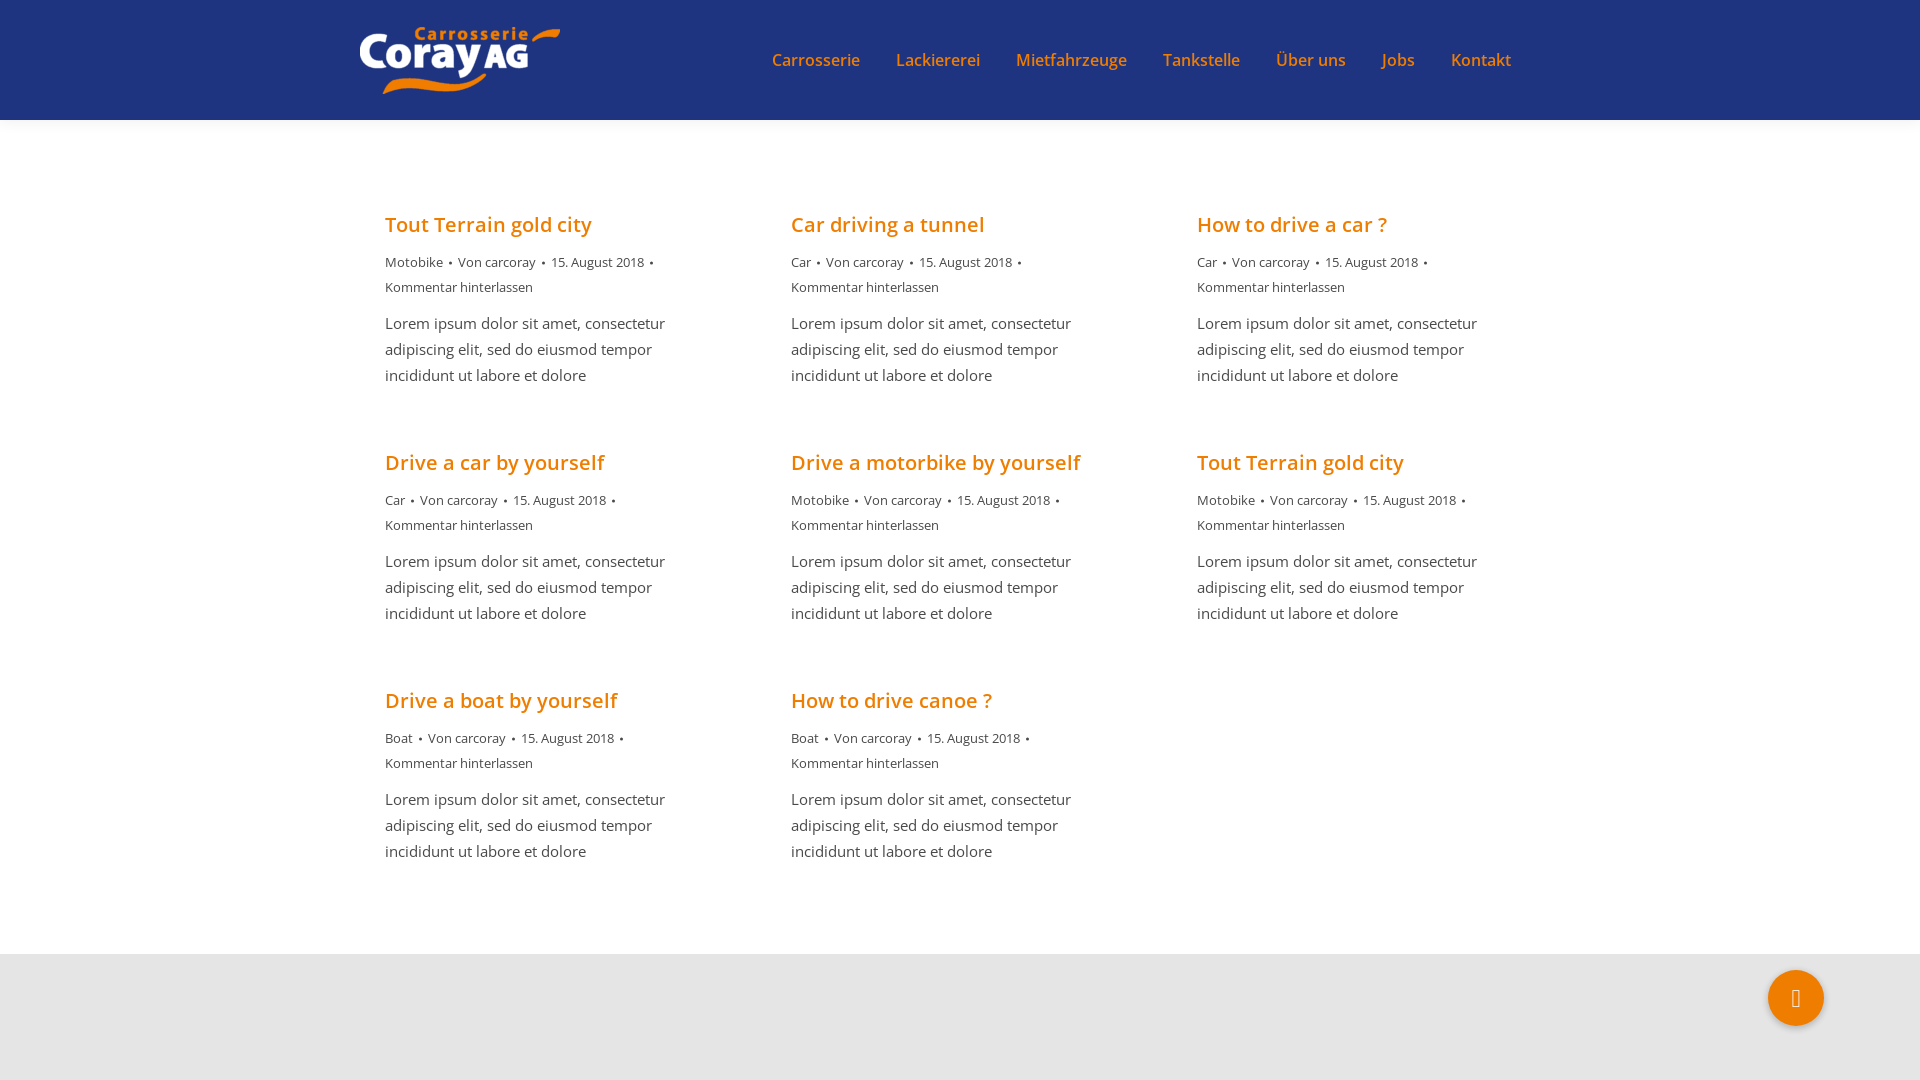 Image resolution: width=1920 pixels, height=1080 pixels. What do you see at coordinates (494, 462) in the screenshot?
I see `Drive a car by yourself` at bounding box center [494, 462].